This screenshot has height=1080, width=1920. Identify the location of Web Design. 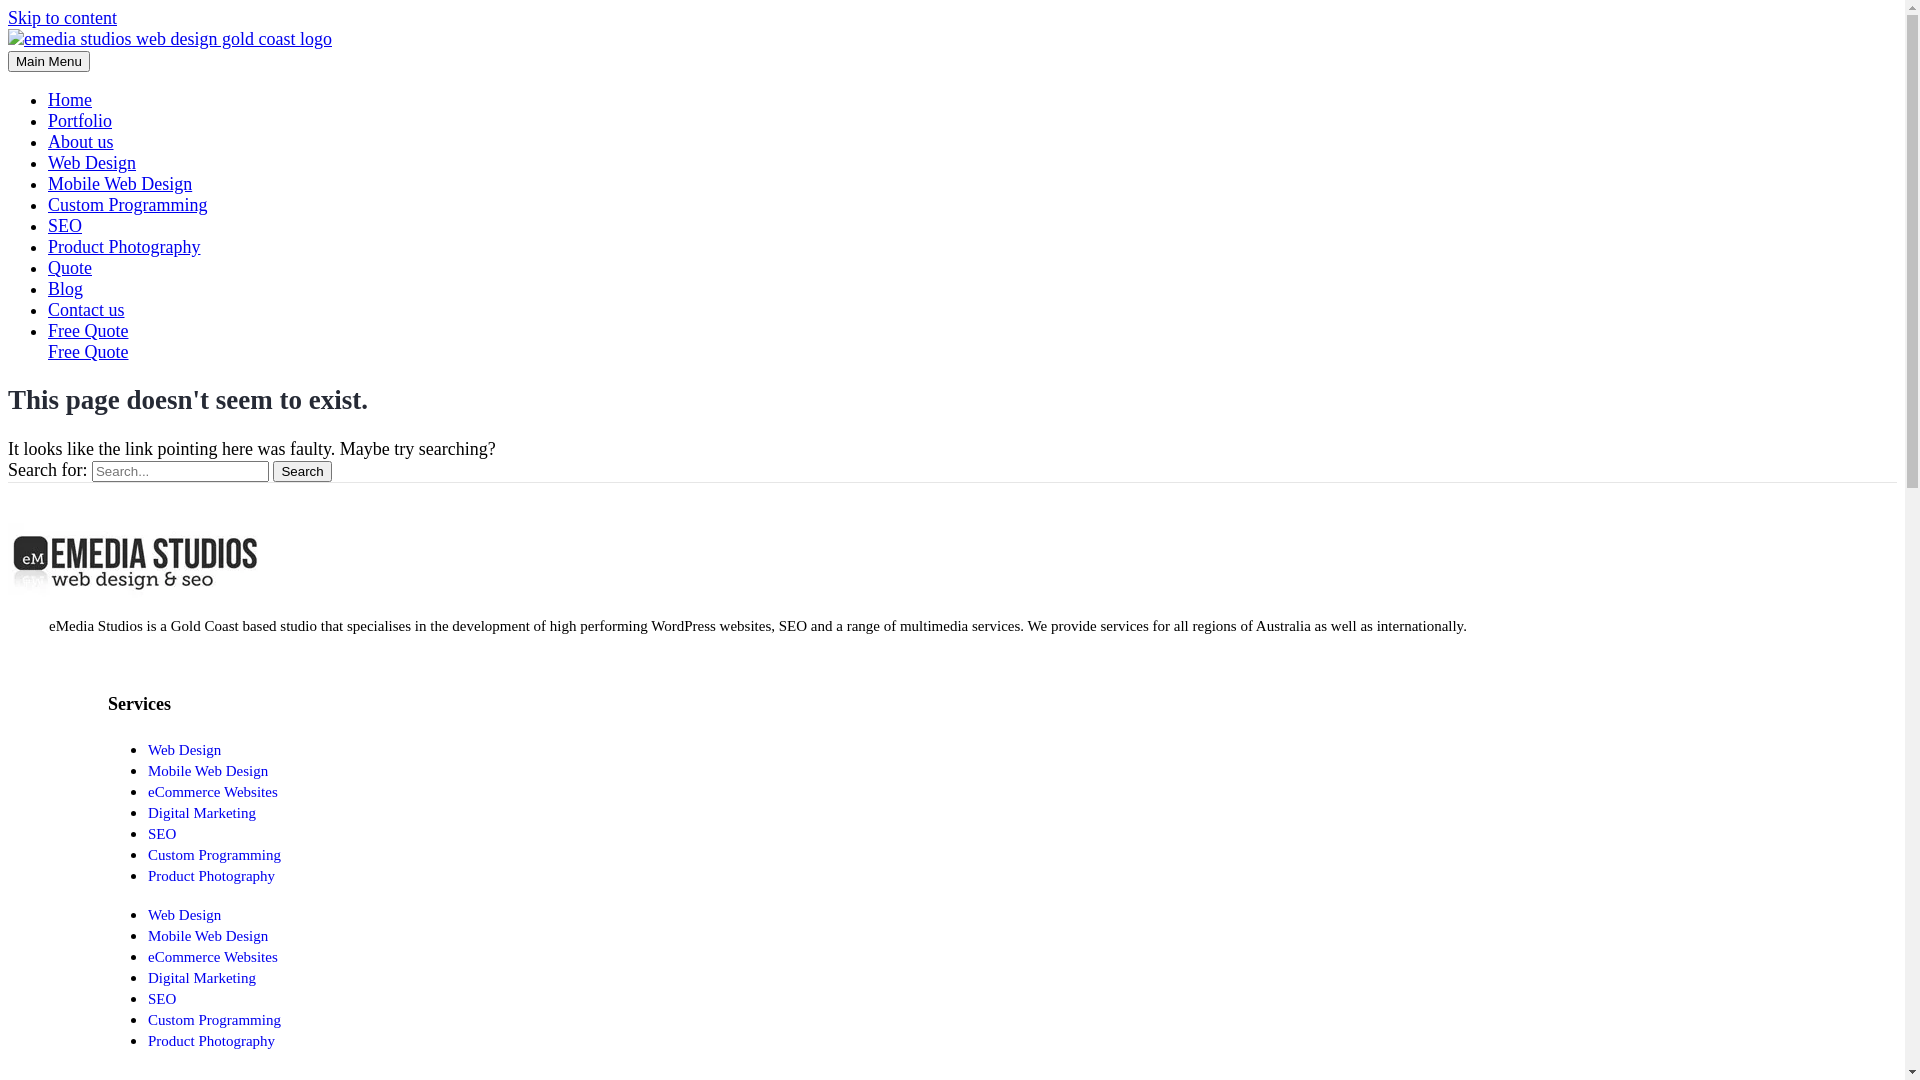
(92, 163).